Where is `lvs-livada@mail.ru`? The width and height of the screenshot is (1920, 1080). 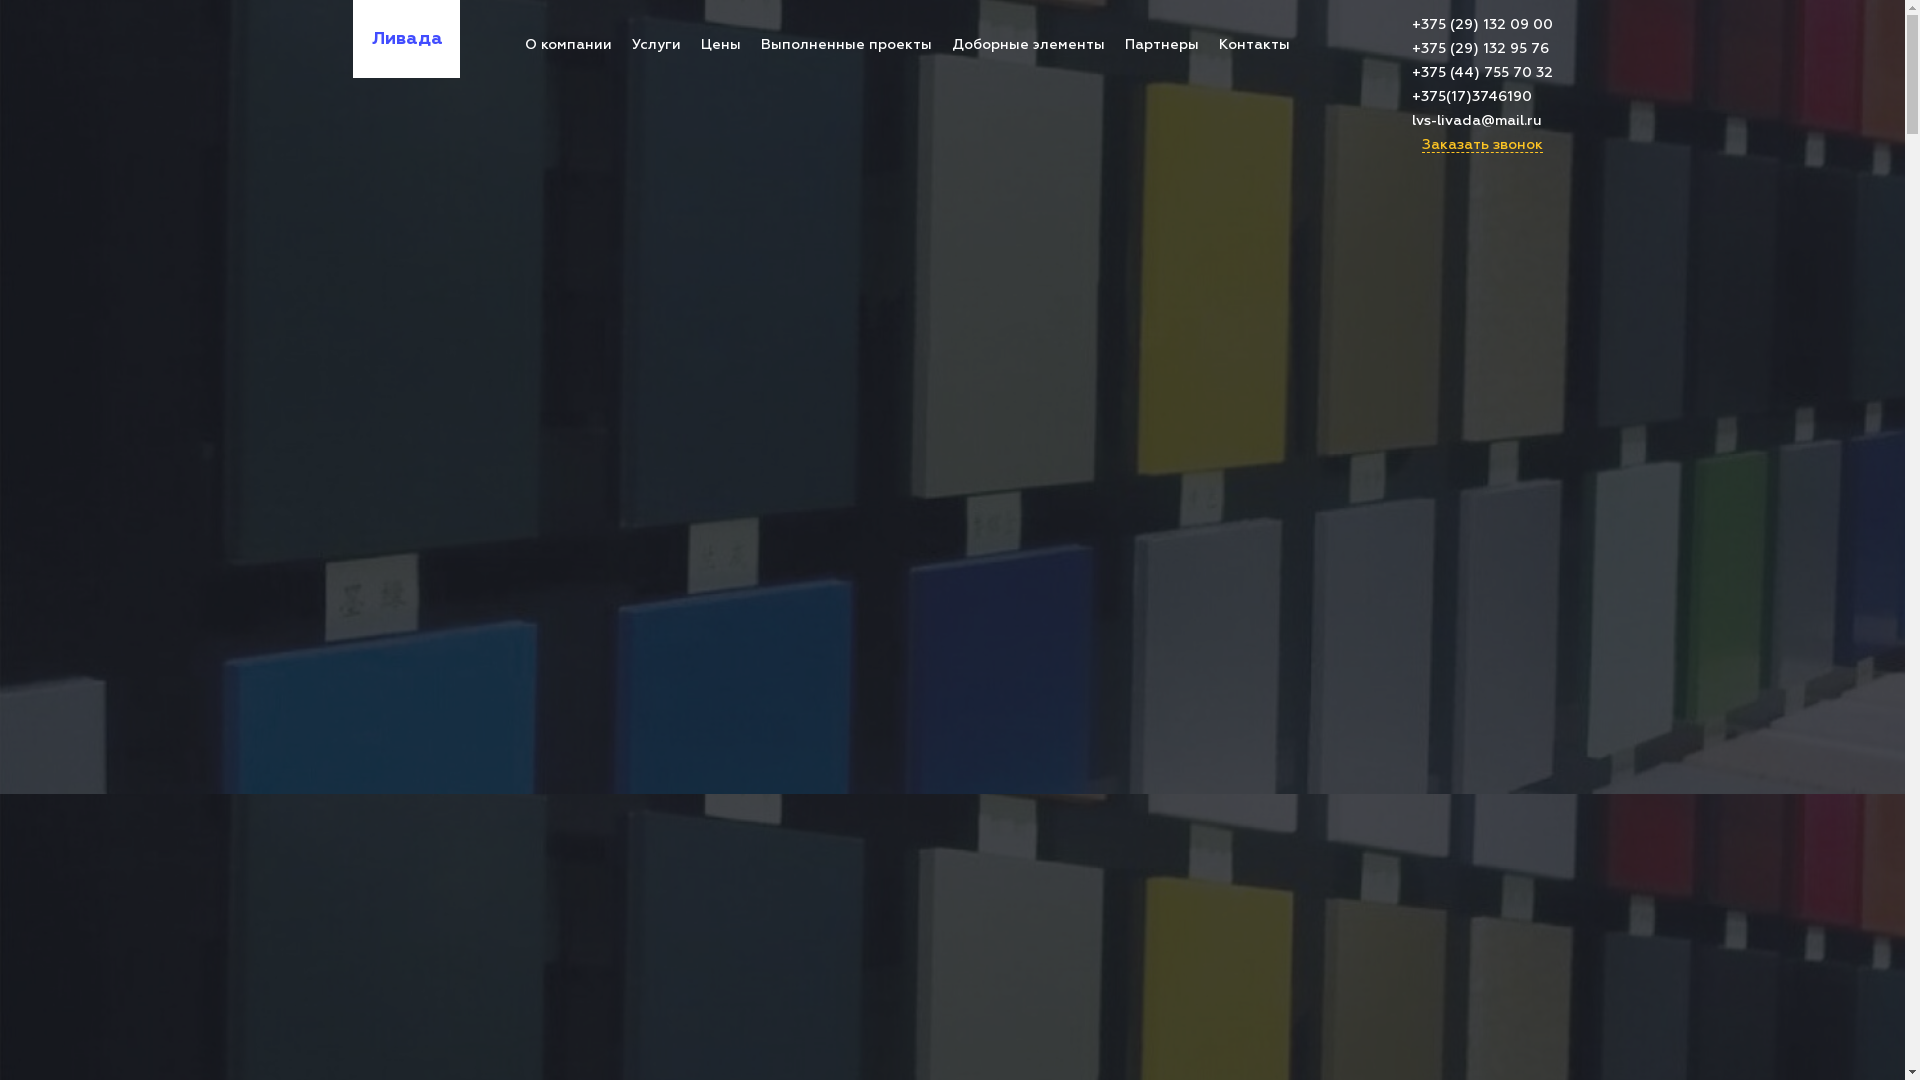 lvs-livada@mail.ru is located at coordinates (1482, 121).